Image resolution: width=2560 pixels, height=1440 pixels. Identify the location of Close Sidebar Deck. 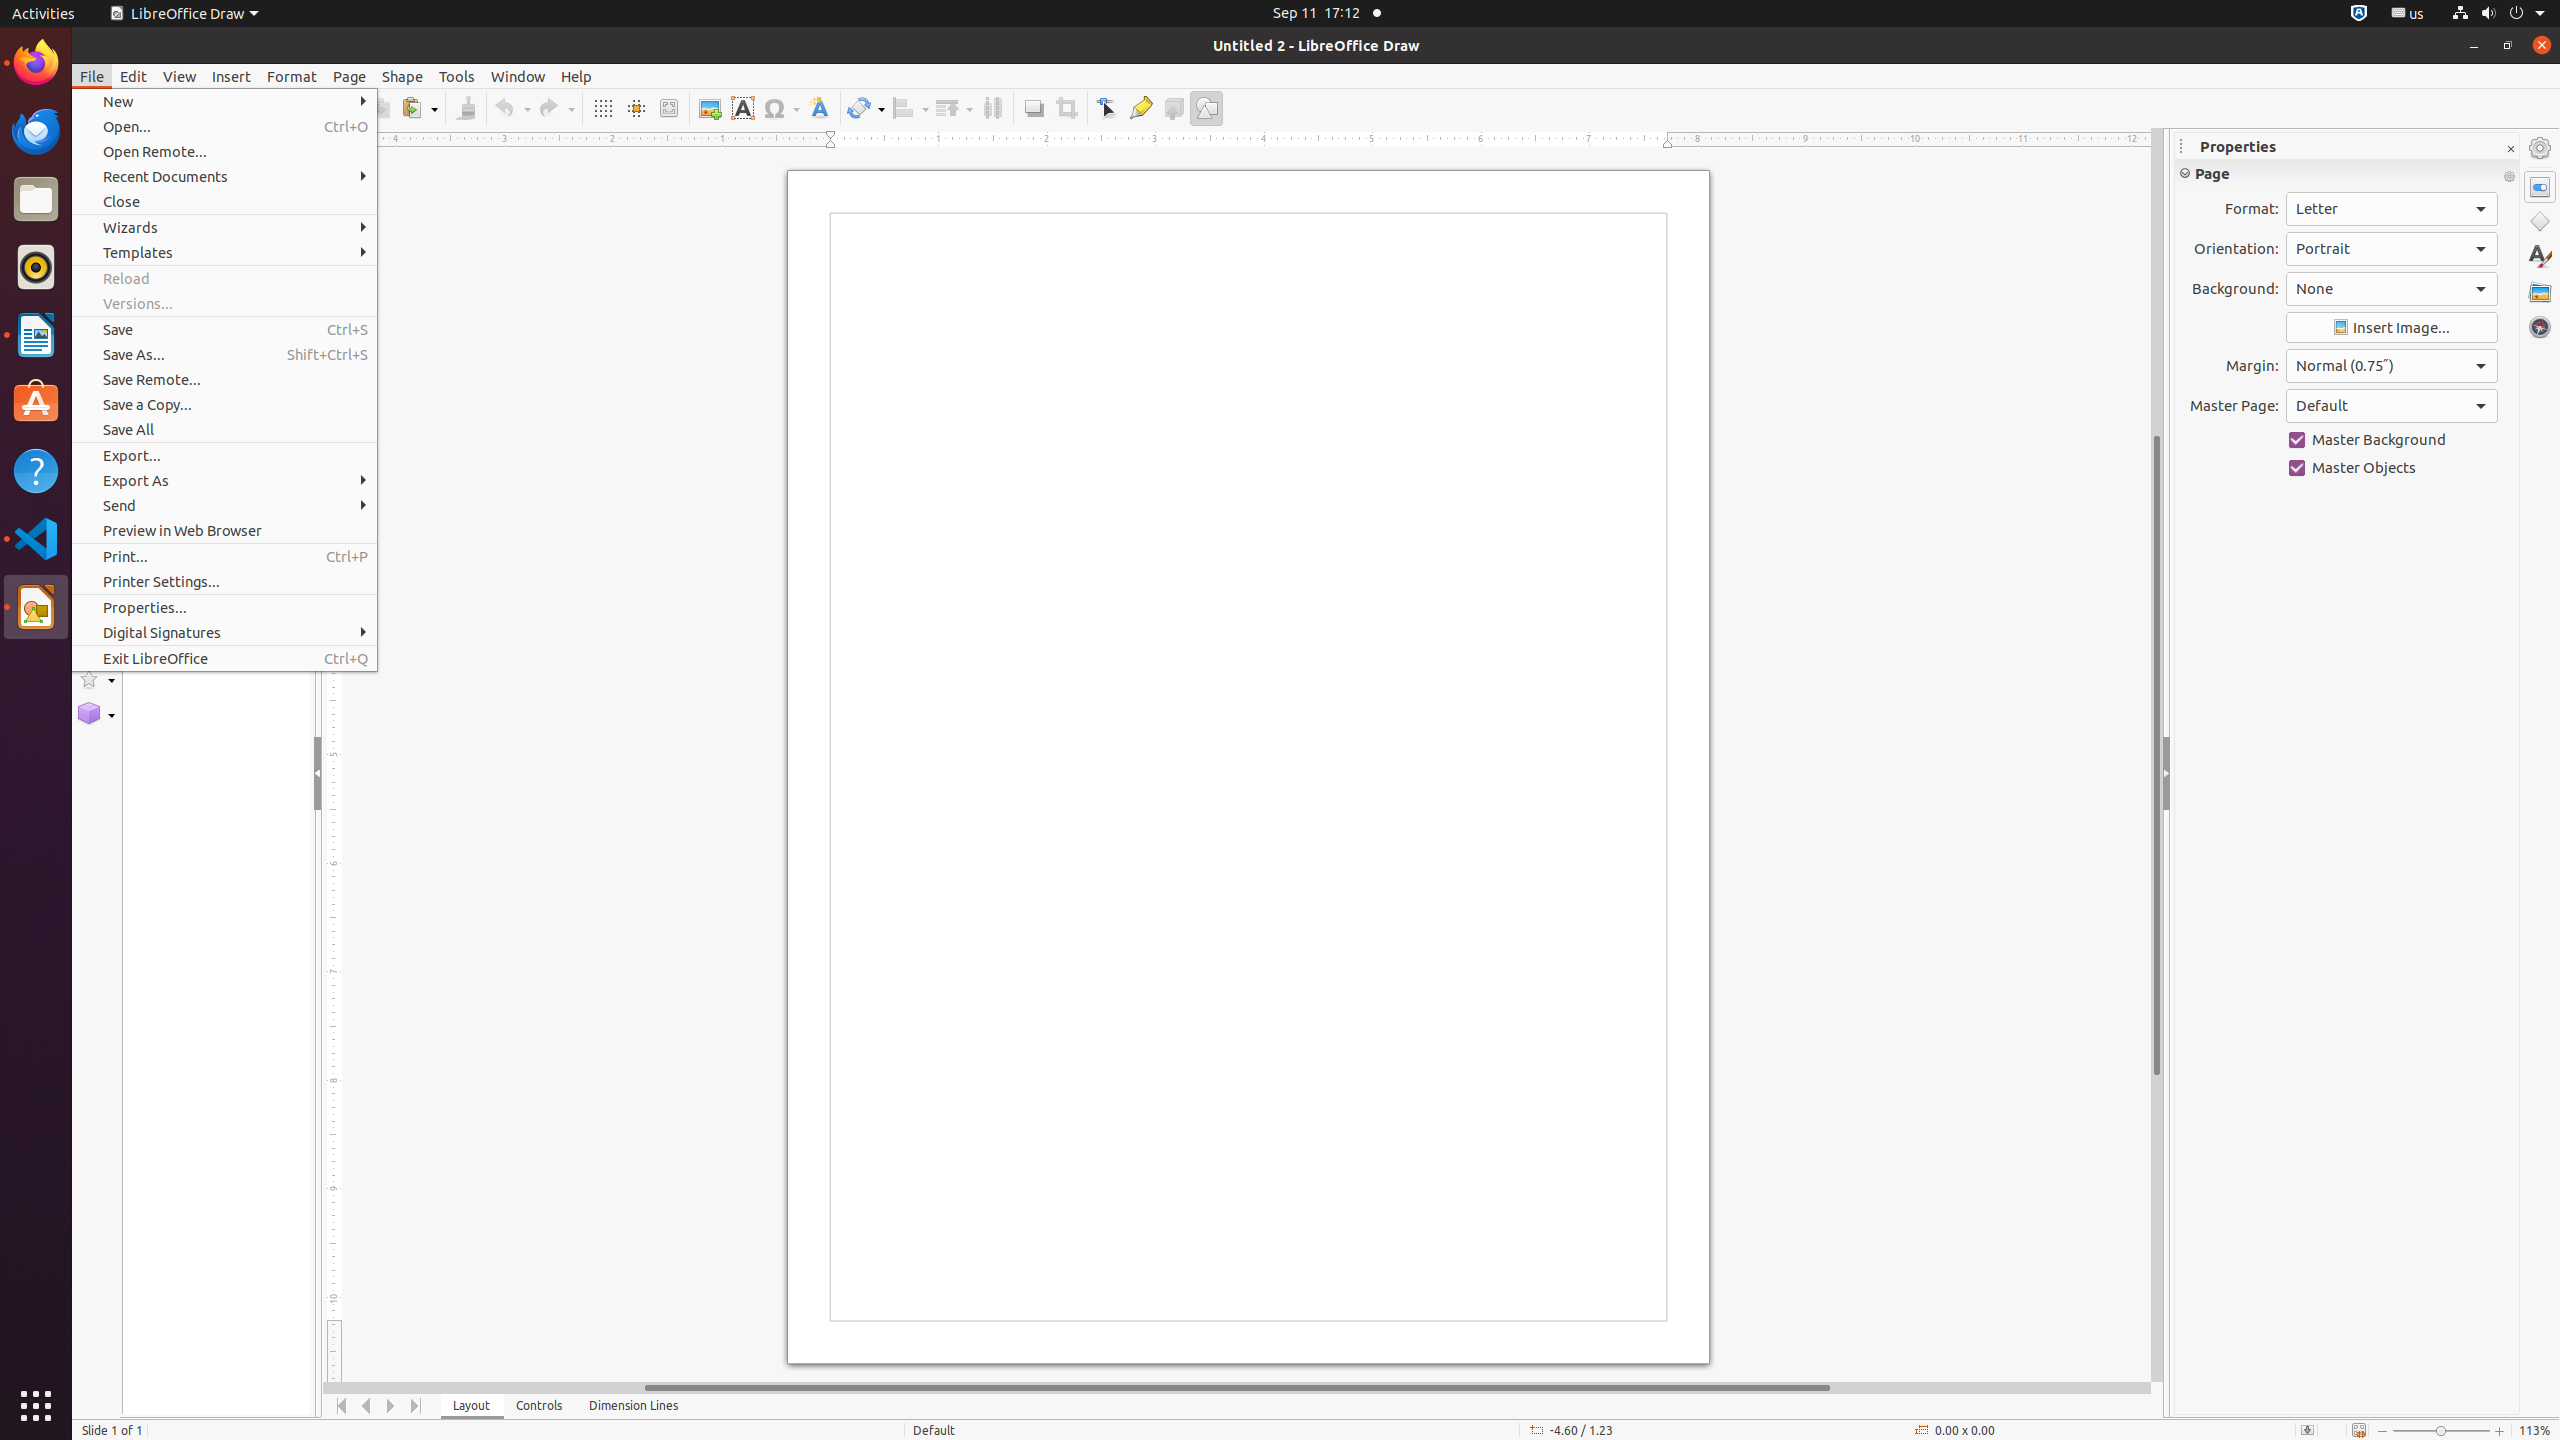
(2510, 150).